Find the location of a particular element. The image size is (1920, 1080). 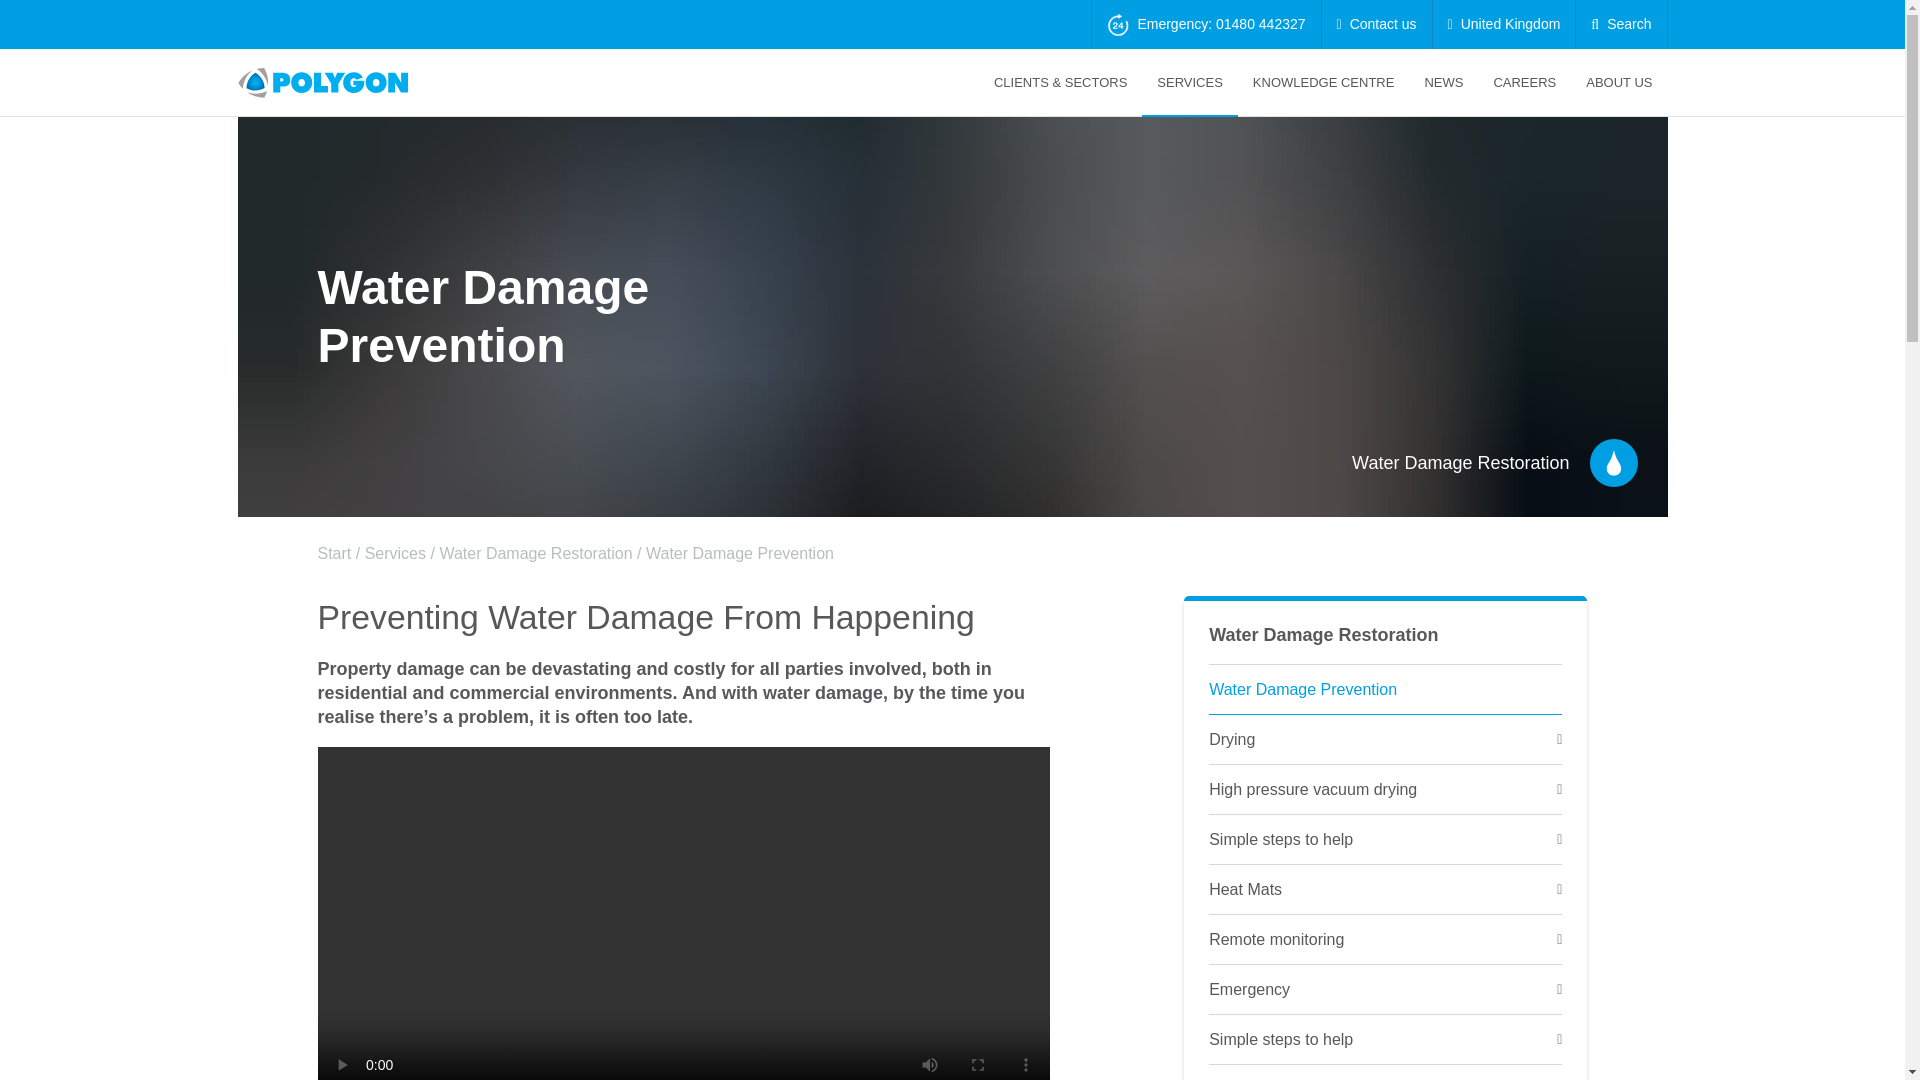

Simple steps to help is located at coordinates (1386, 840).